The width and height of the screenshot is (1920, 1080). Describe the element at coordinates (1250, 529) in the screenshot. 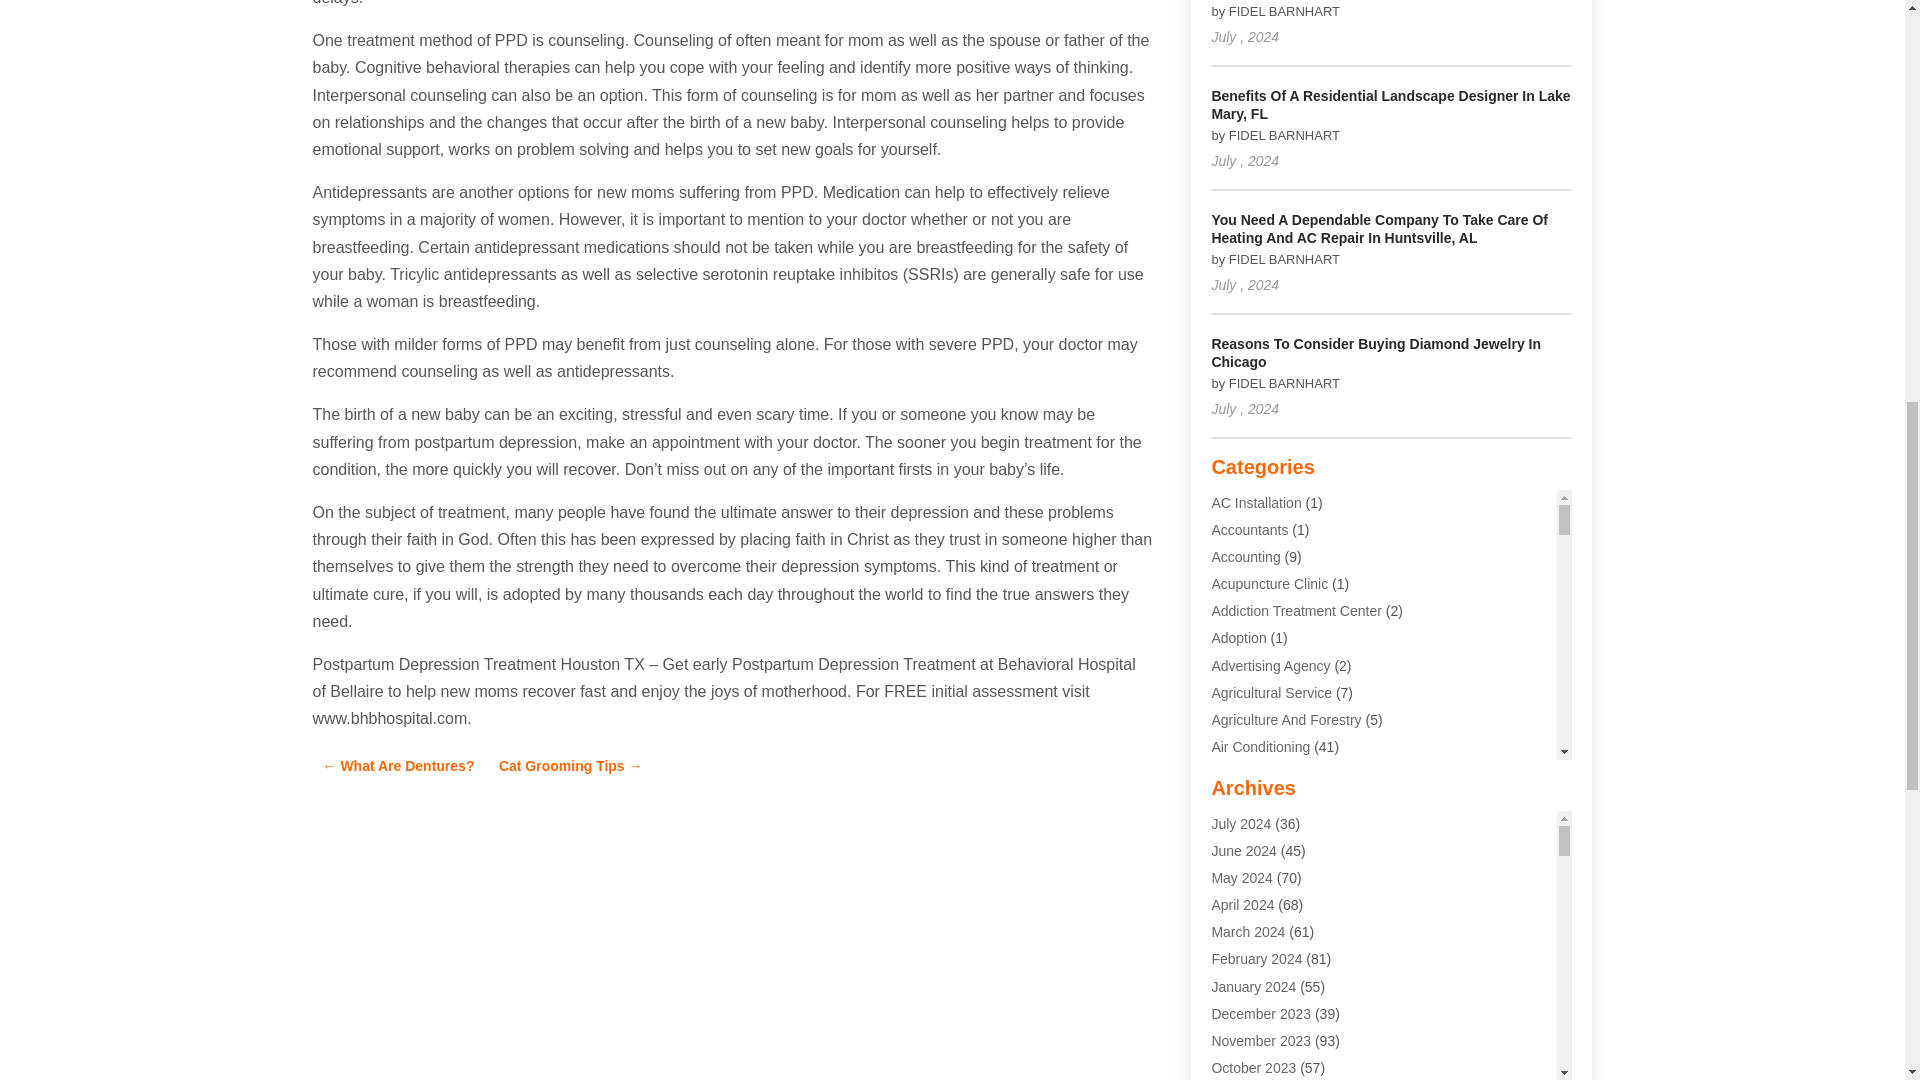

I see `Accountants` at that location.